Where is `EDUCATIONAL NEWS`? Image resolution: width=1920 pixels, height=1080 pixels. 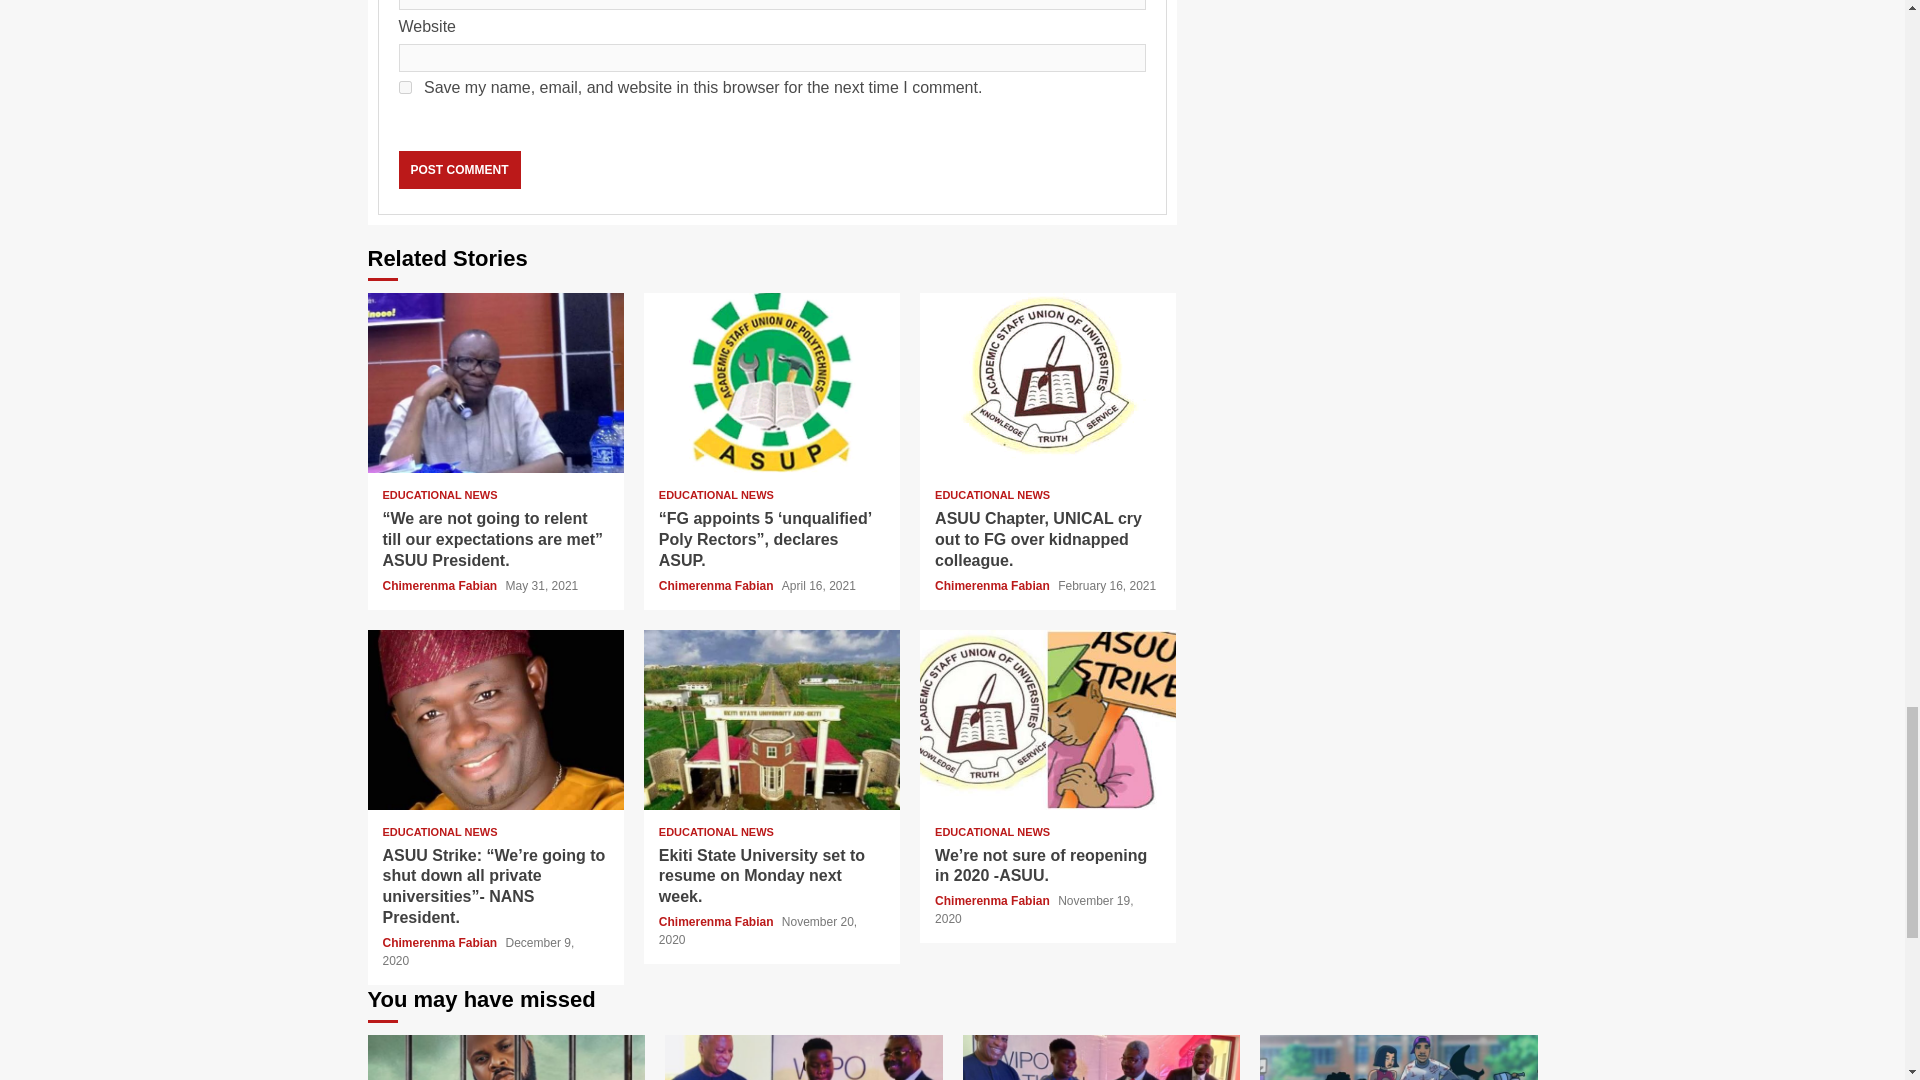
EDUCATIONAL NEWS is located at coordinates (440, 496).